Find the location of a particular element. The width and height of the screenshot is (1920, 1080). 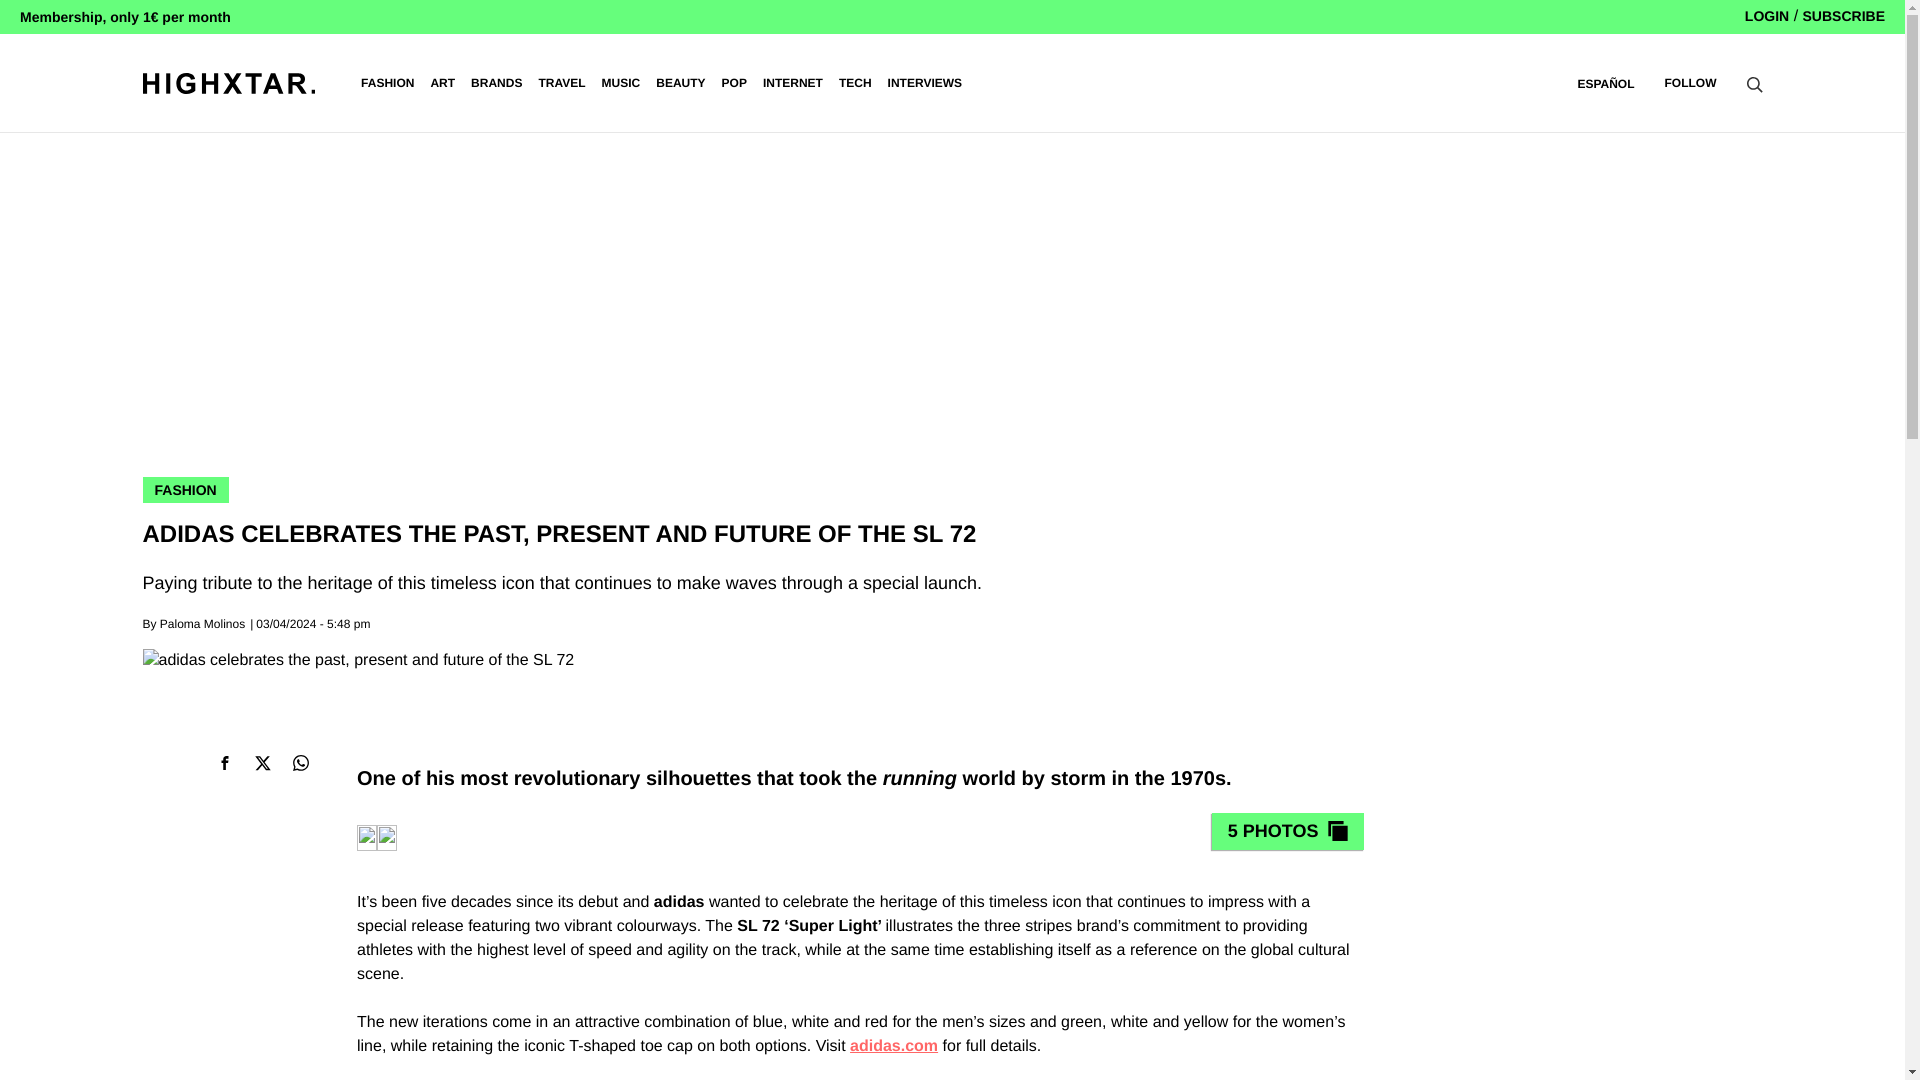

SUBSCRIBE is located at coordinates (1844, 15).